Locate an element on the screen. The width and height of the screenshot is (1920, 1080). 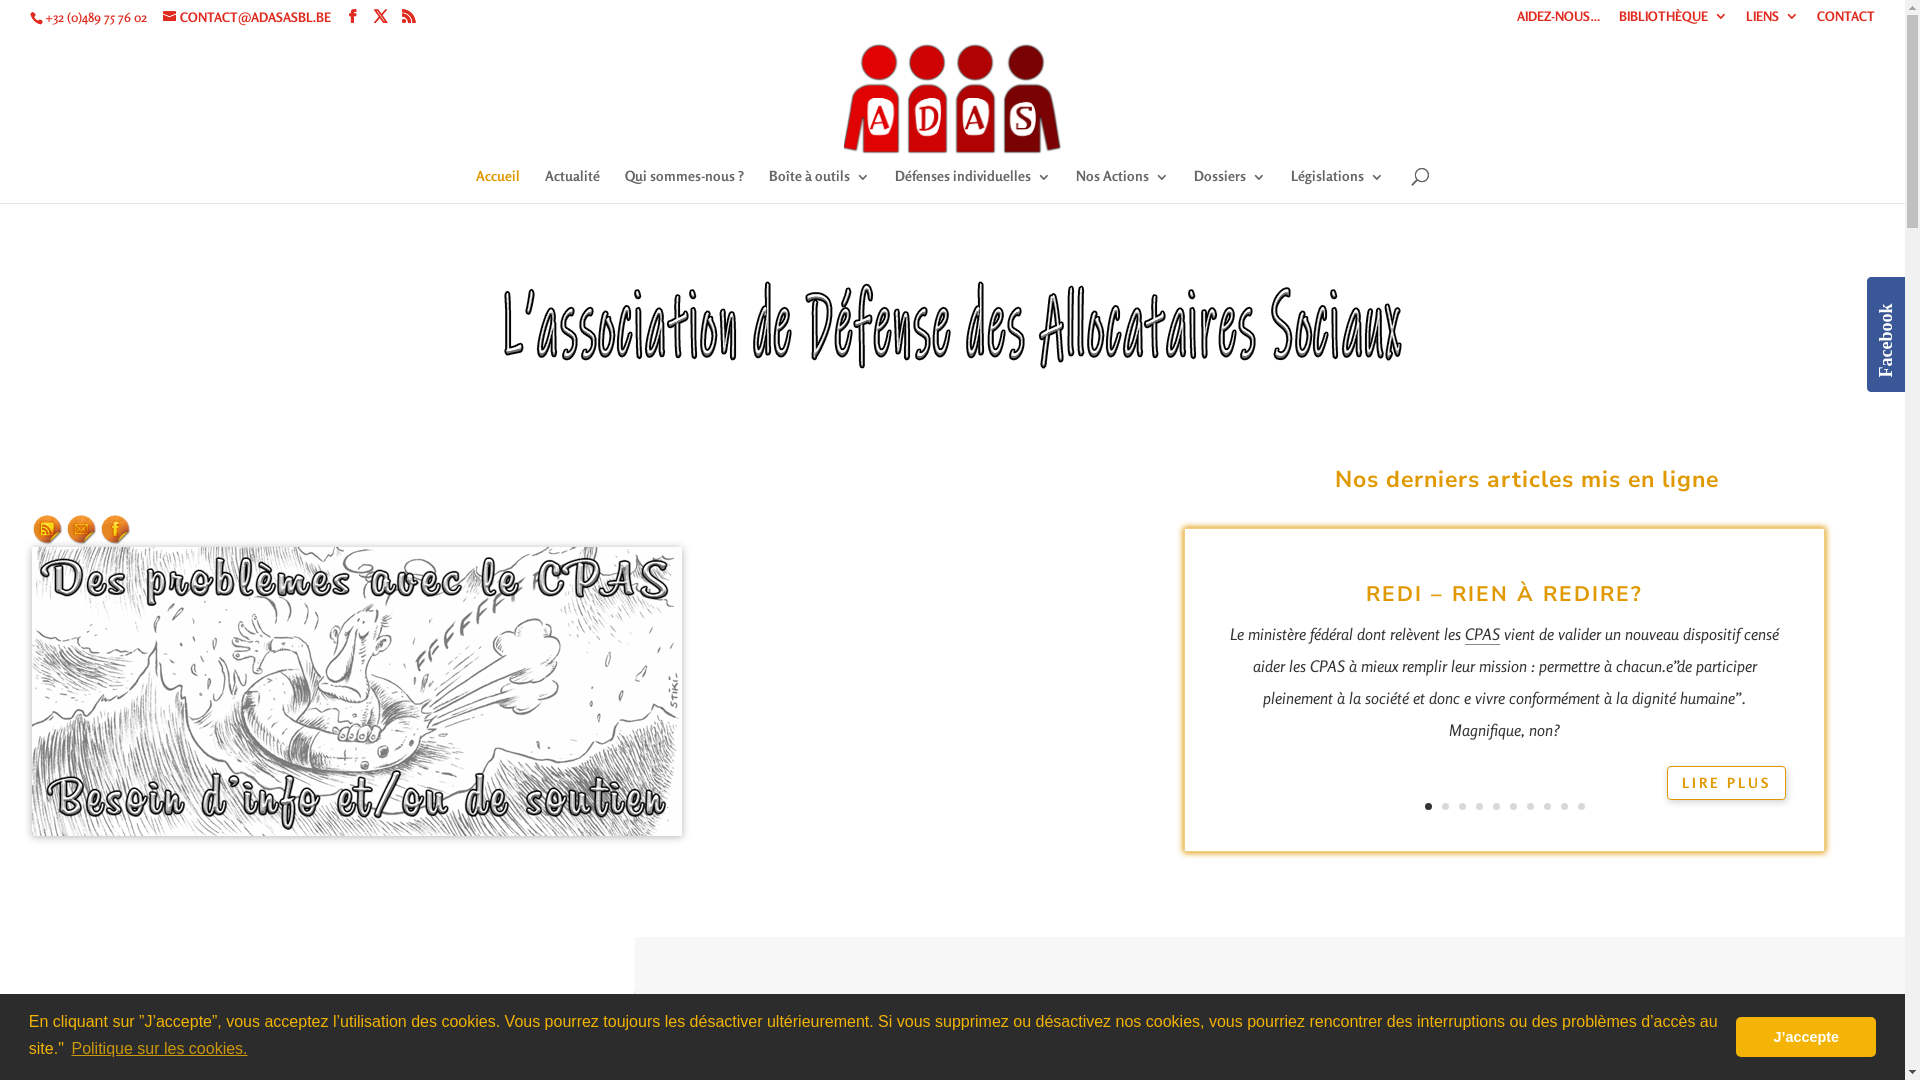
Follow by Email is located at coordinates (82, 530).